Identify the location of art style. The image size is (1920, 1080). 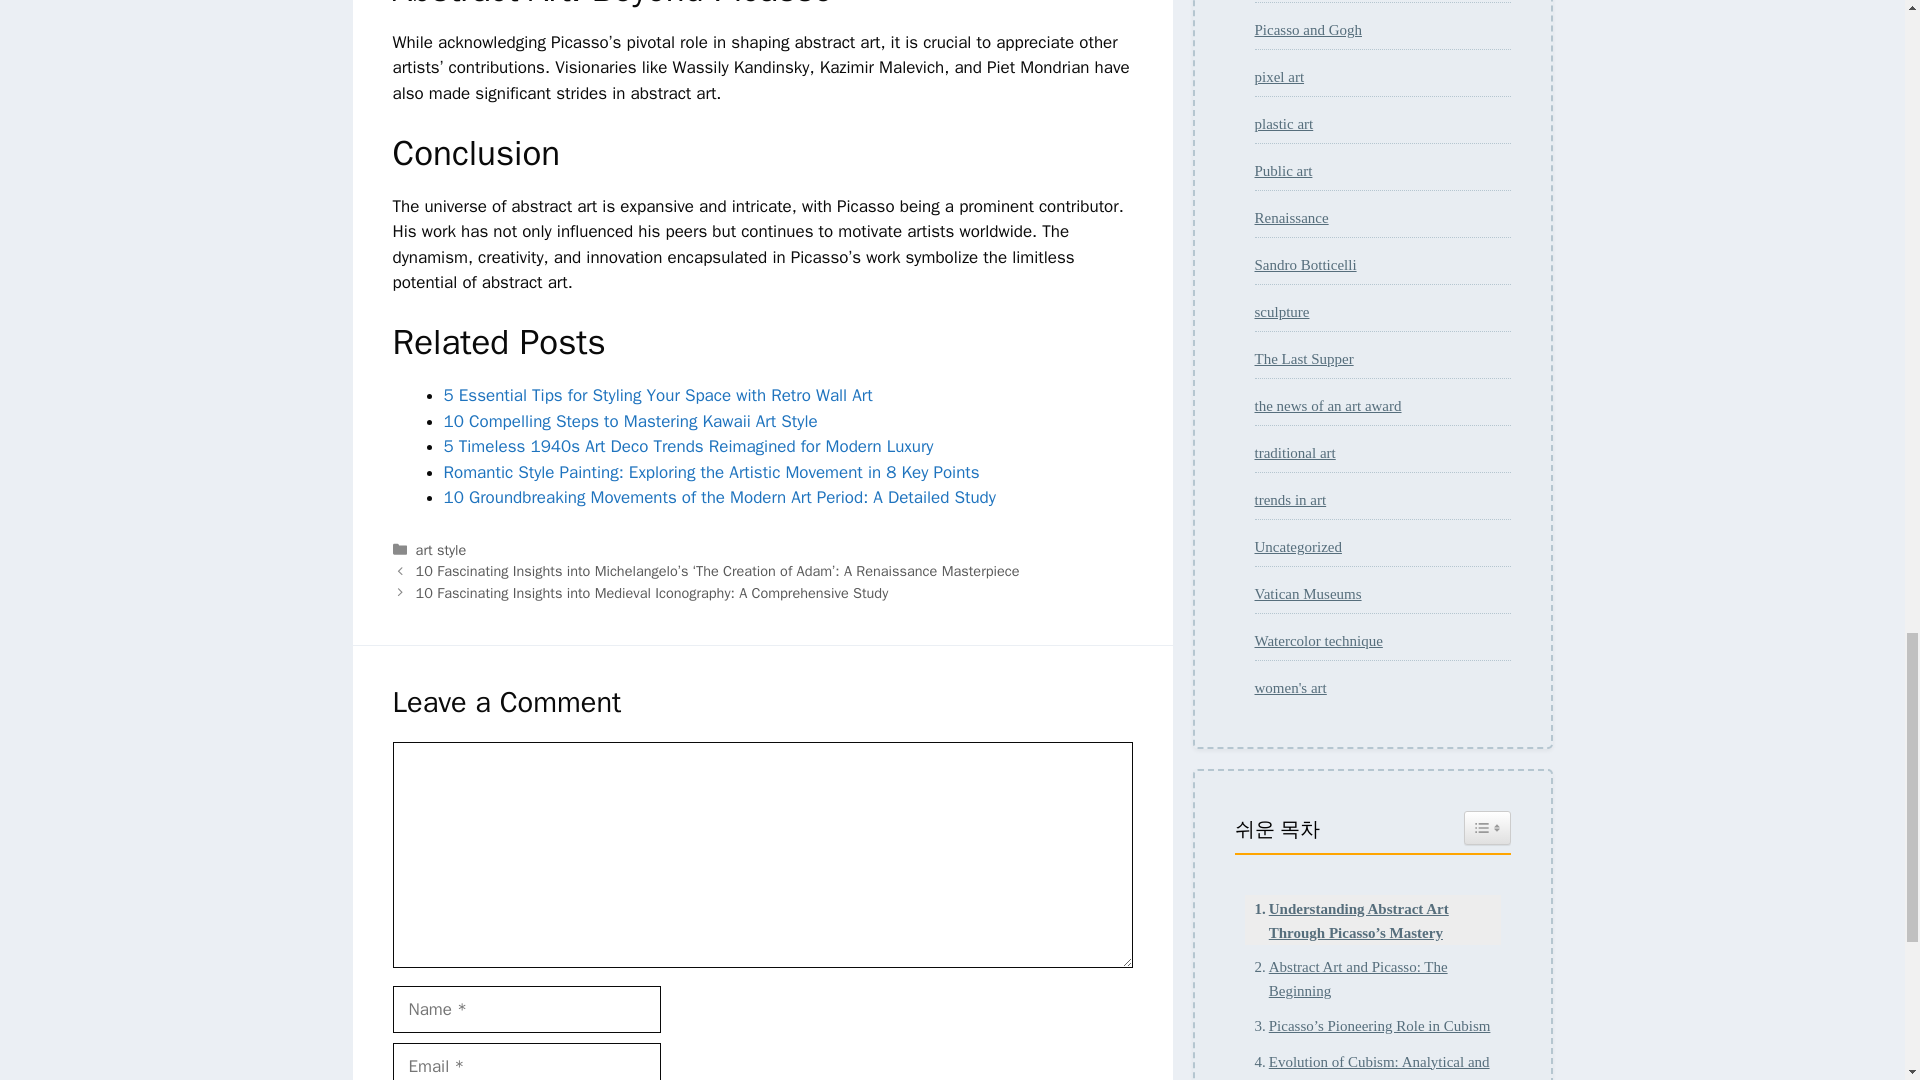
(441, 550).